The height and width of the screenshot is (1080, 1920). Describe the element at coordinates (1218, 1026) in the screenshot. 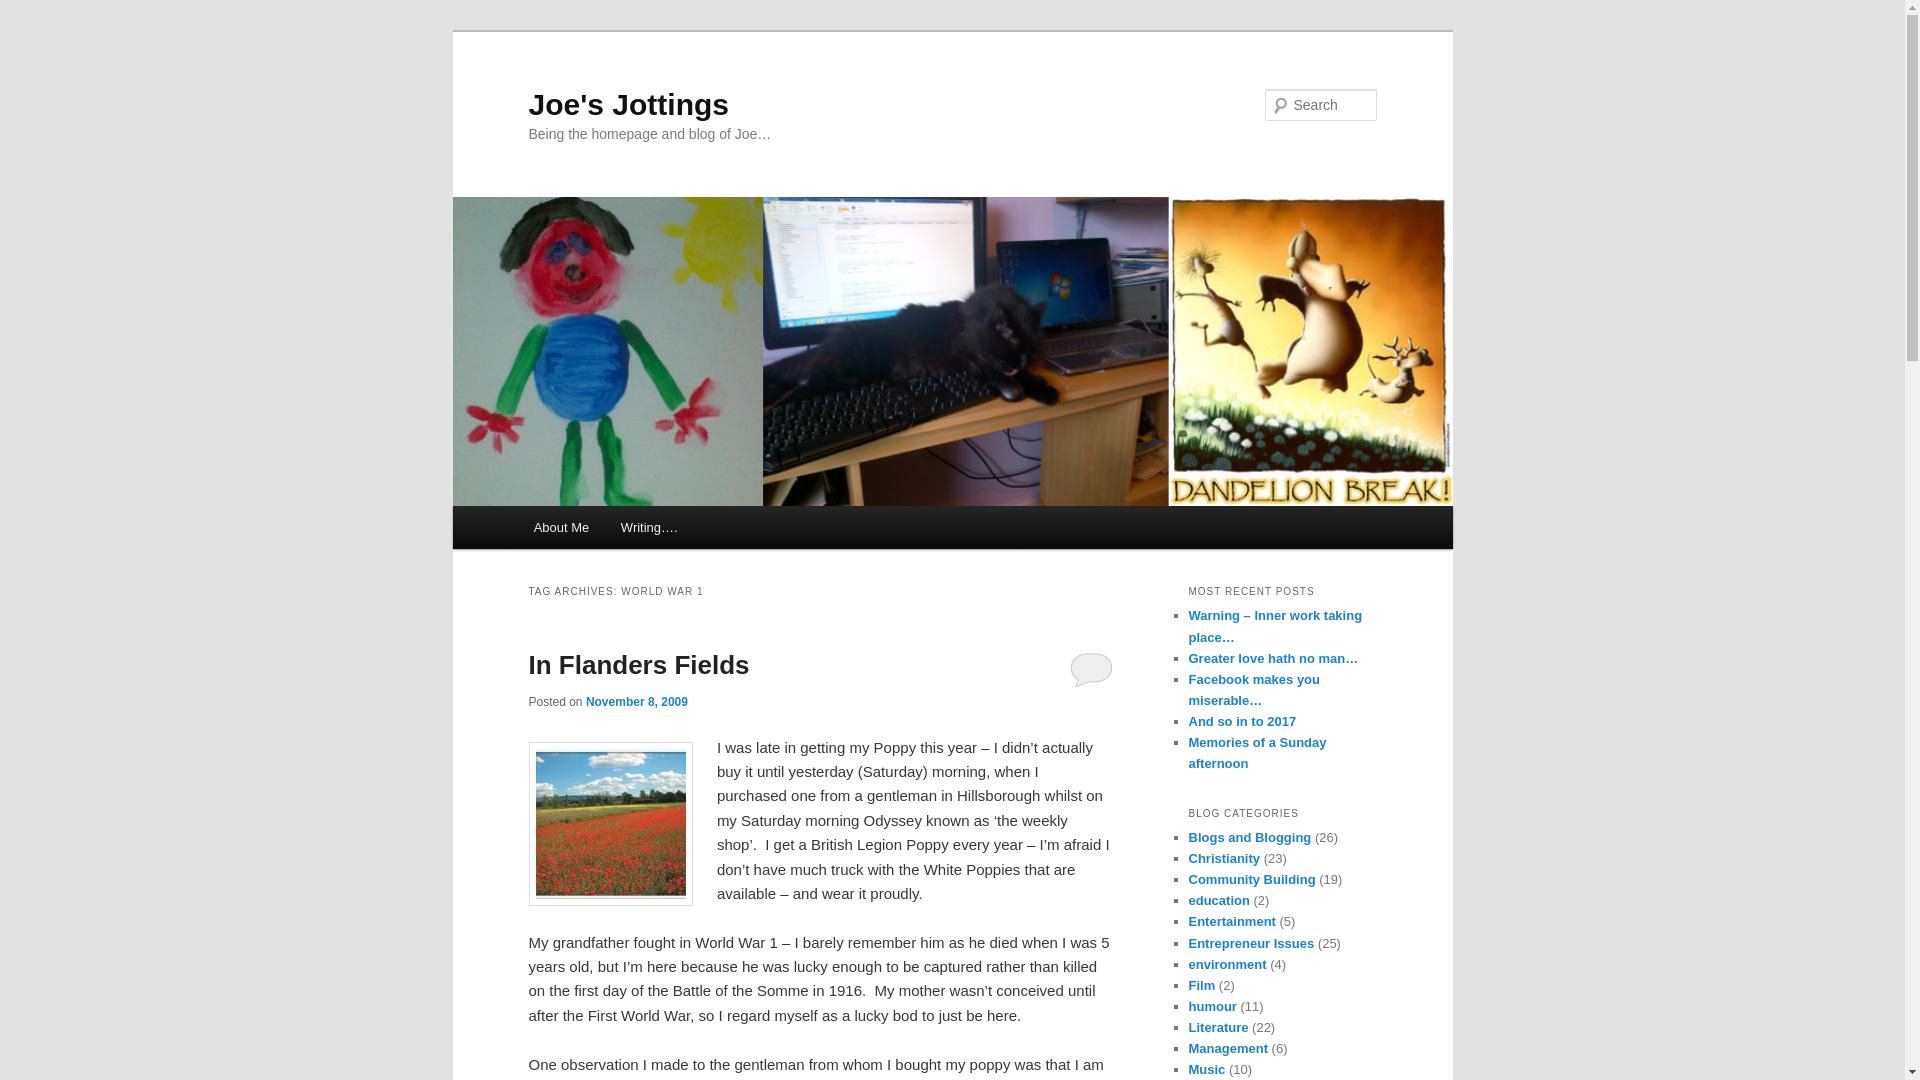

I see `Literature` at that location.